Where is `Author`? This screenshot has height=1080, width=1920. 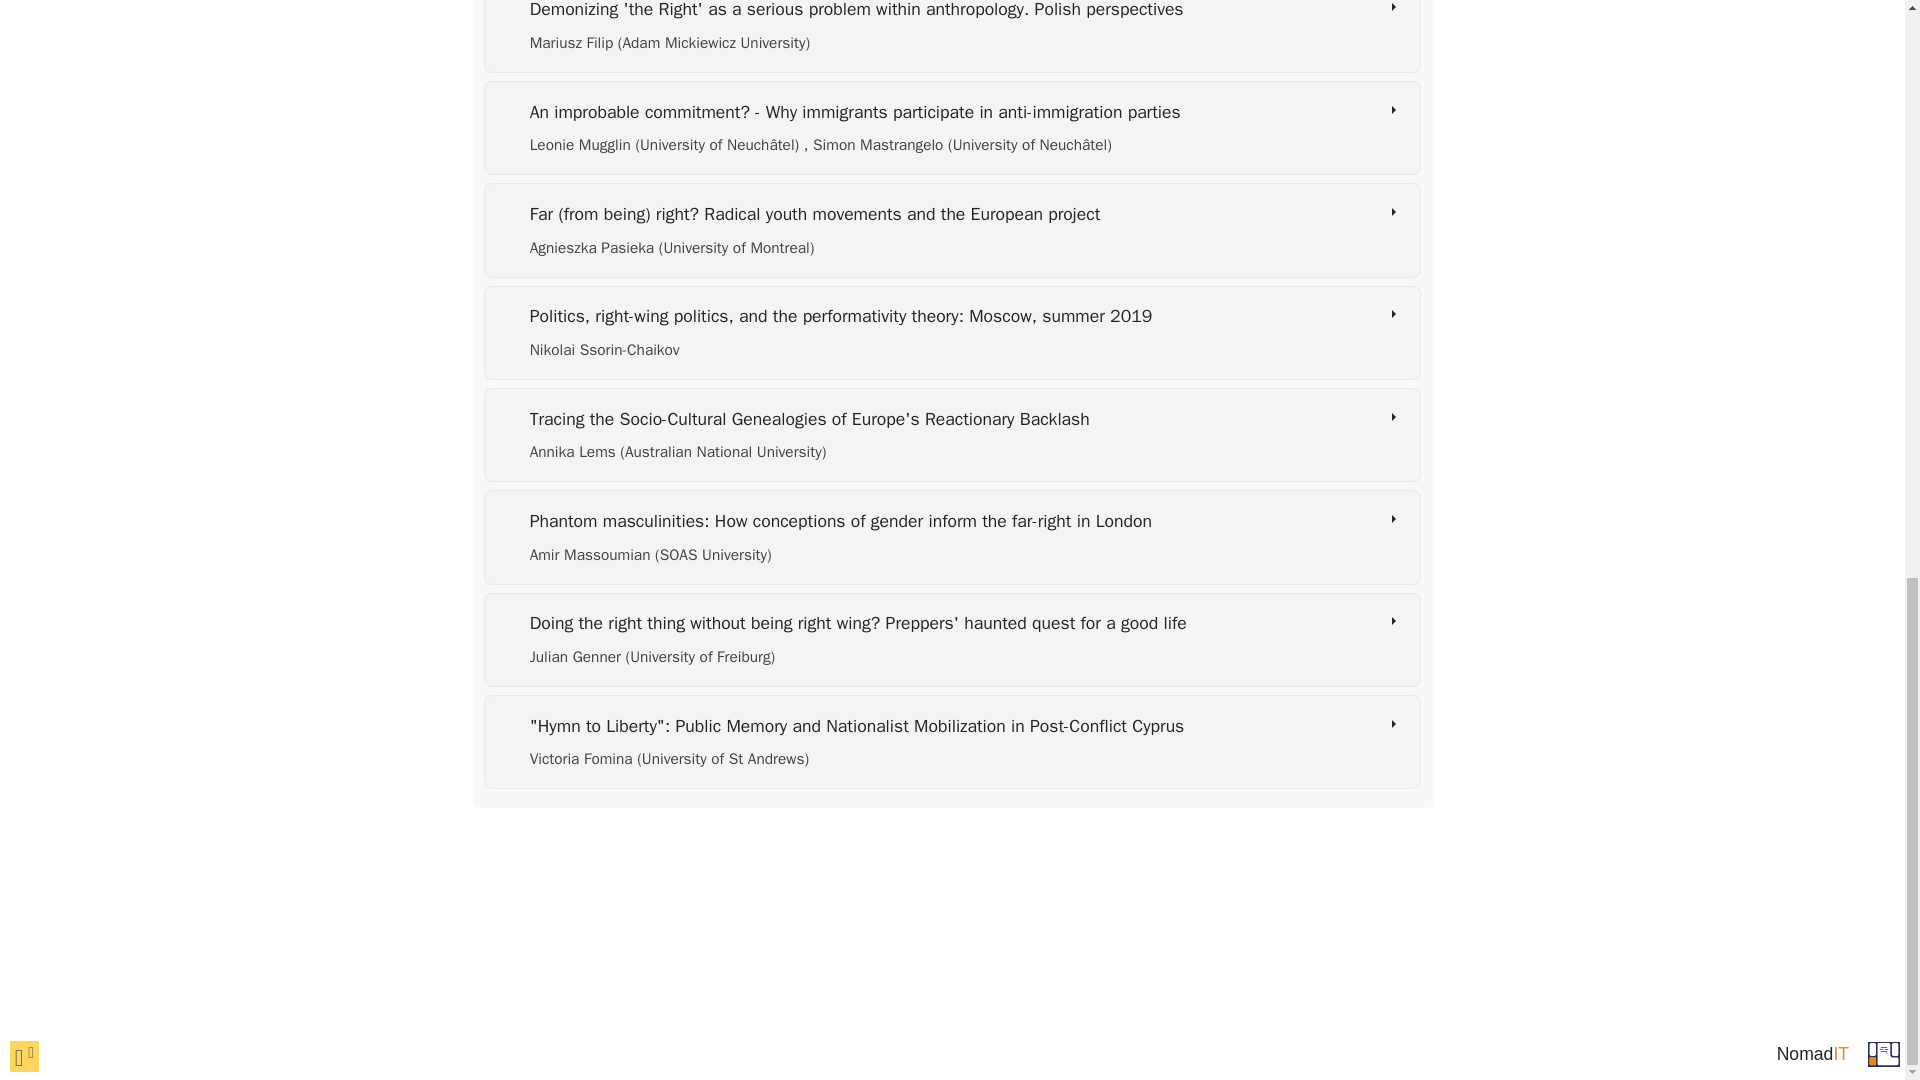 Author is located at coordinates (678, 452).